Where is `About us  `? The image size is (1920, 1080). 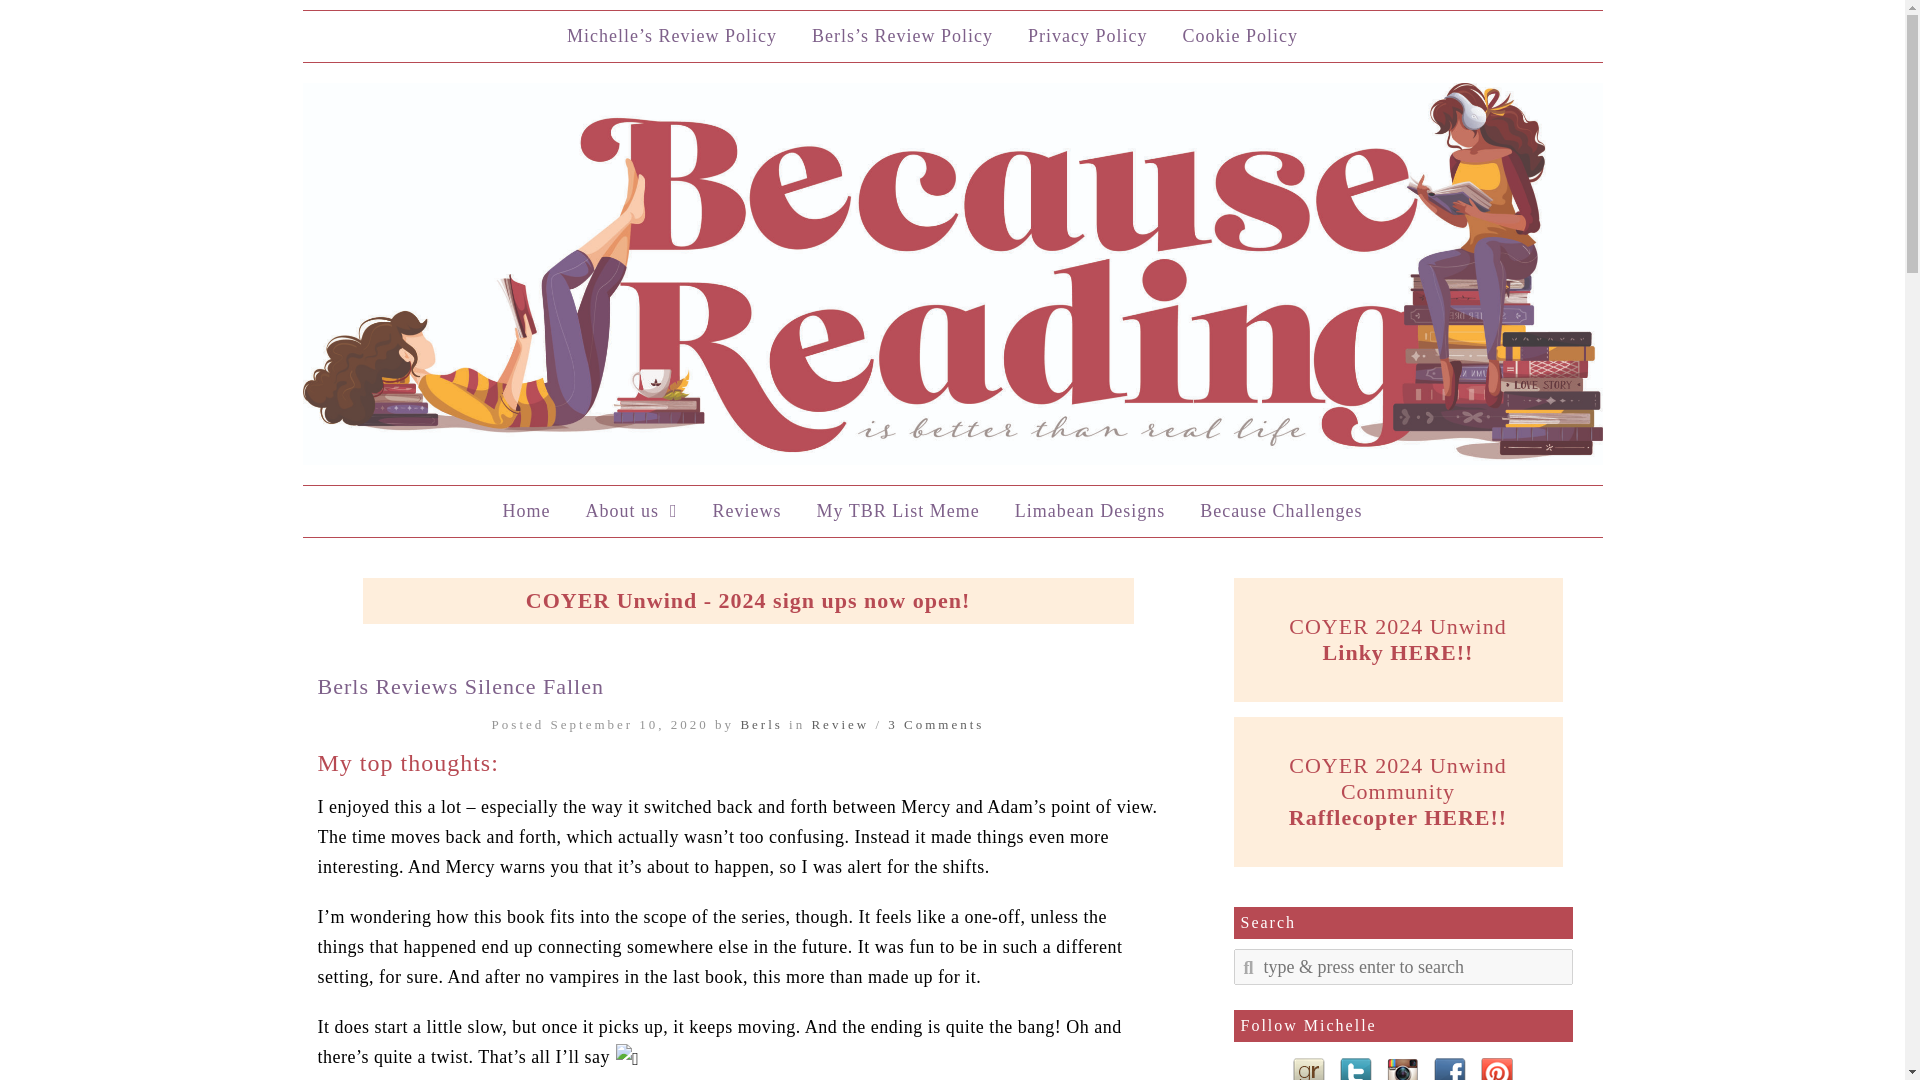
About us   is located at coordinates (630, 511).